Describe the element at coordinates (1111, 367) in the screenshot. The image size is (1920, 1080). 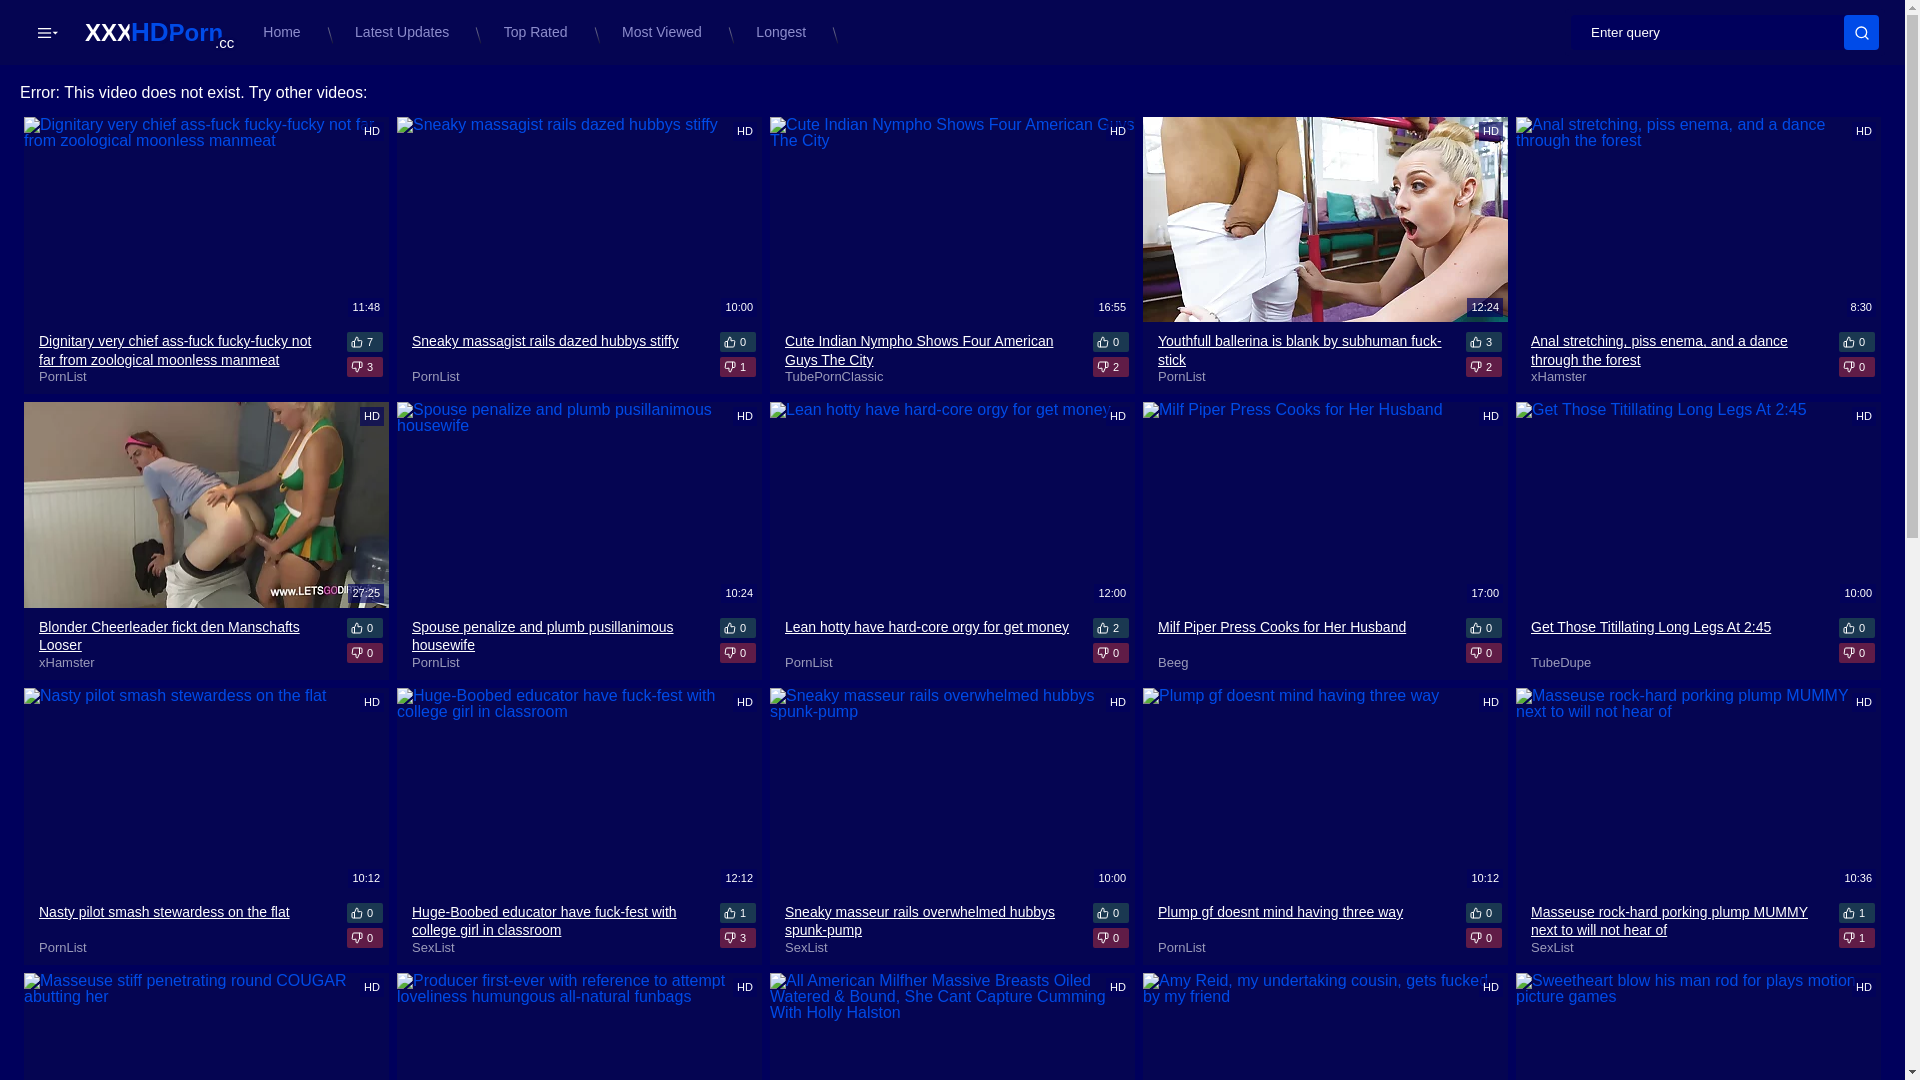
I see `2` at that location.